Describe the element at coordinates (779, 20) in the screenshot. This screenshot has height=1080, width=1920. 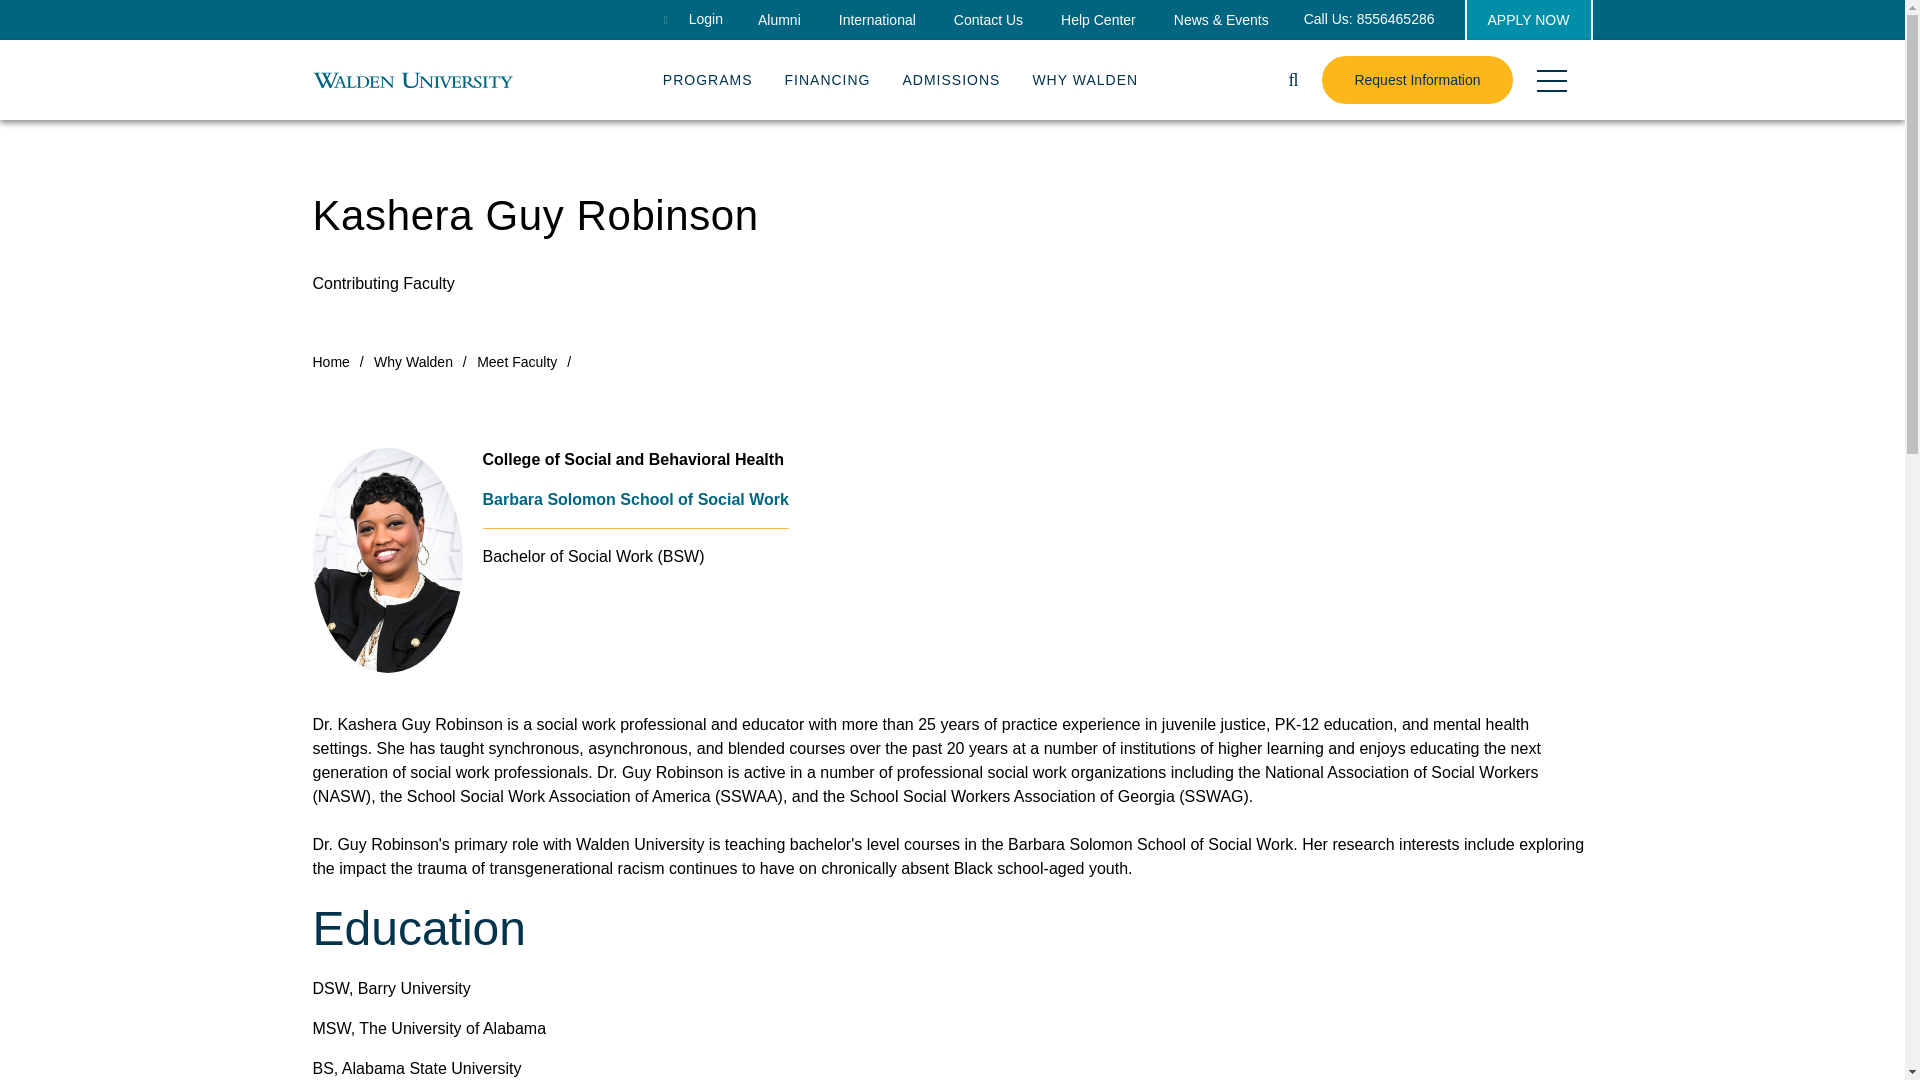
I see `Walden Alumni` at that location.